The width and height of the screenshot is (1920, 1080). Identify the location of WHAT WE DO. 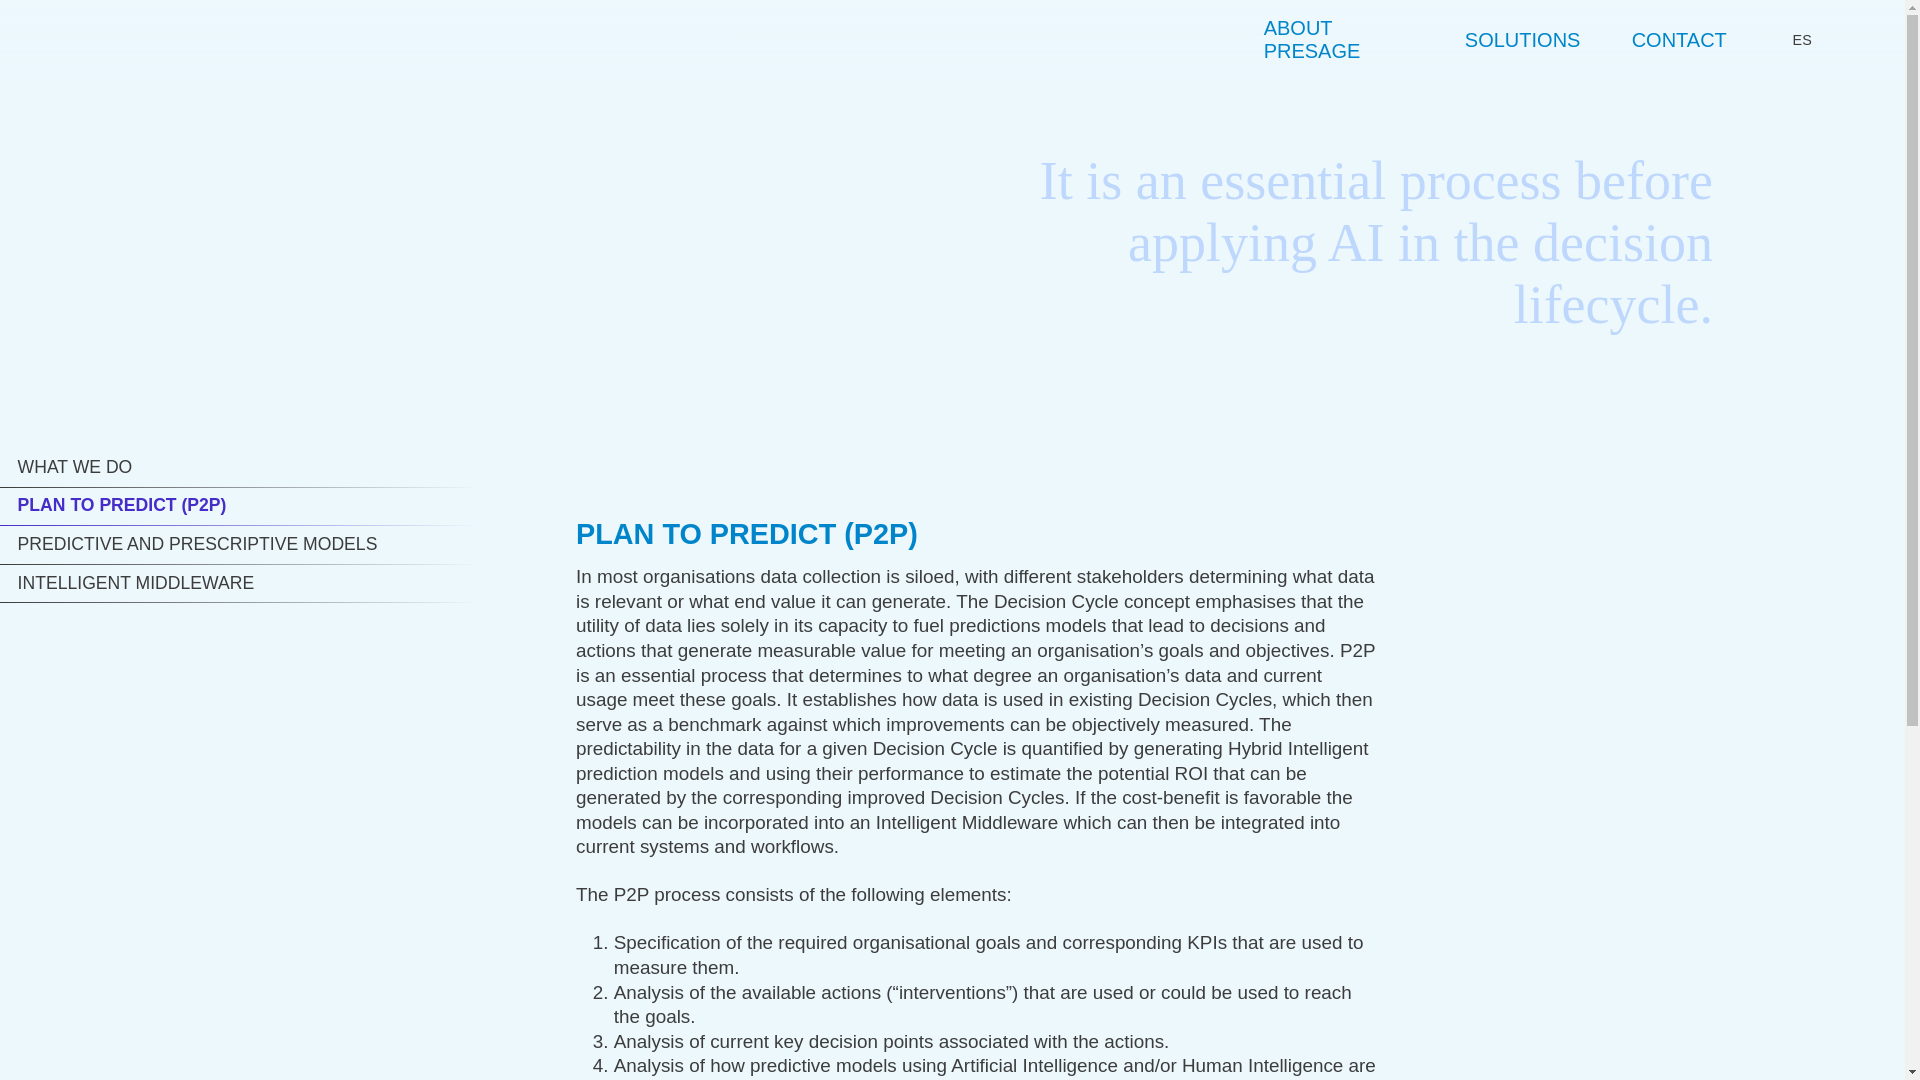
(240, 468).